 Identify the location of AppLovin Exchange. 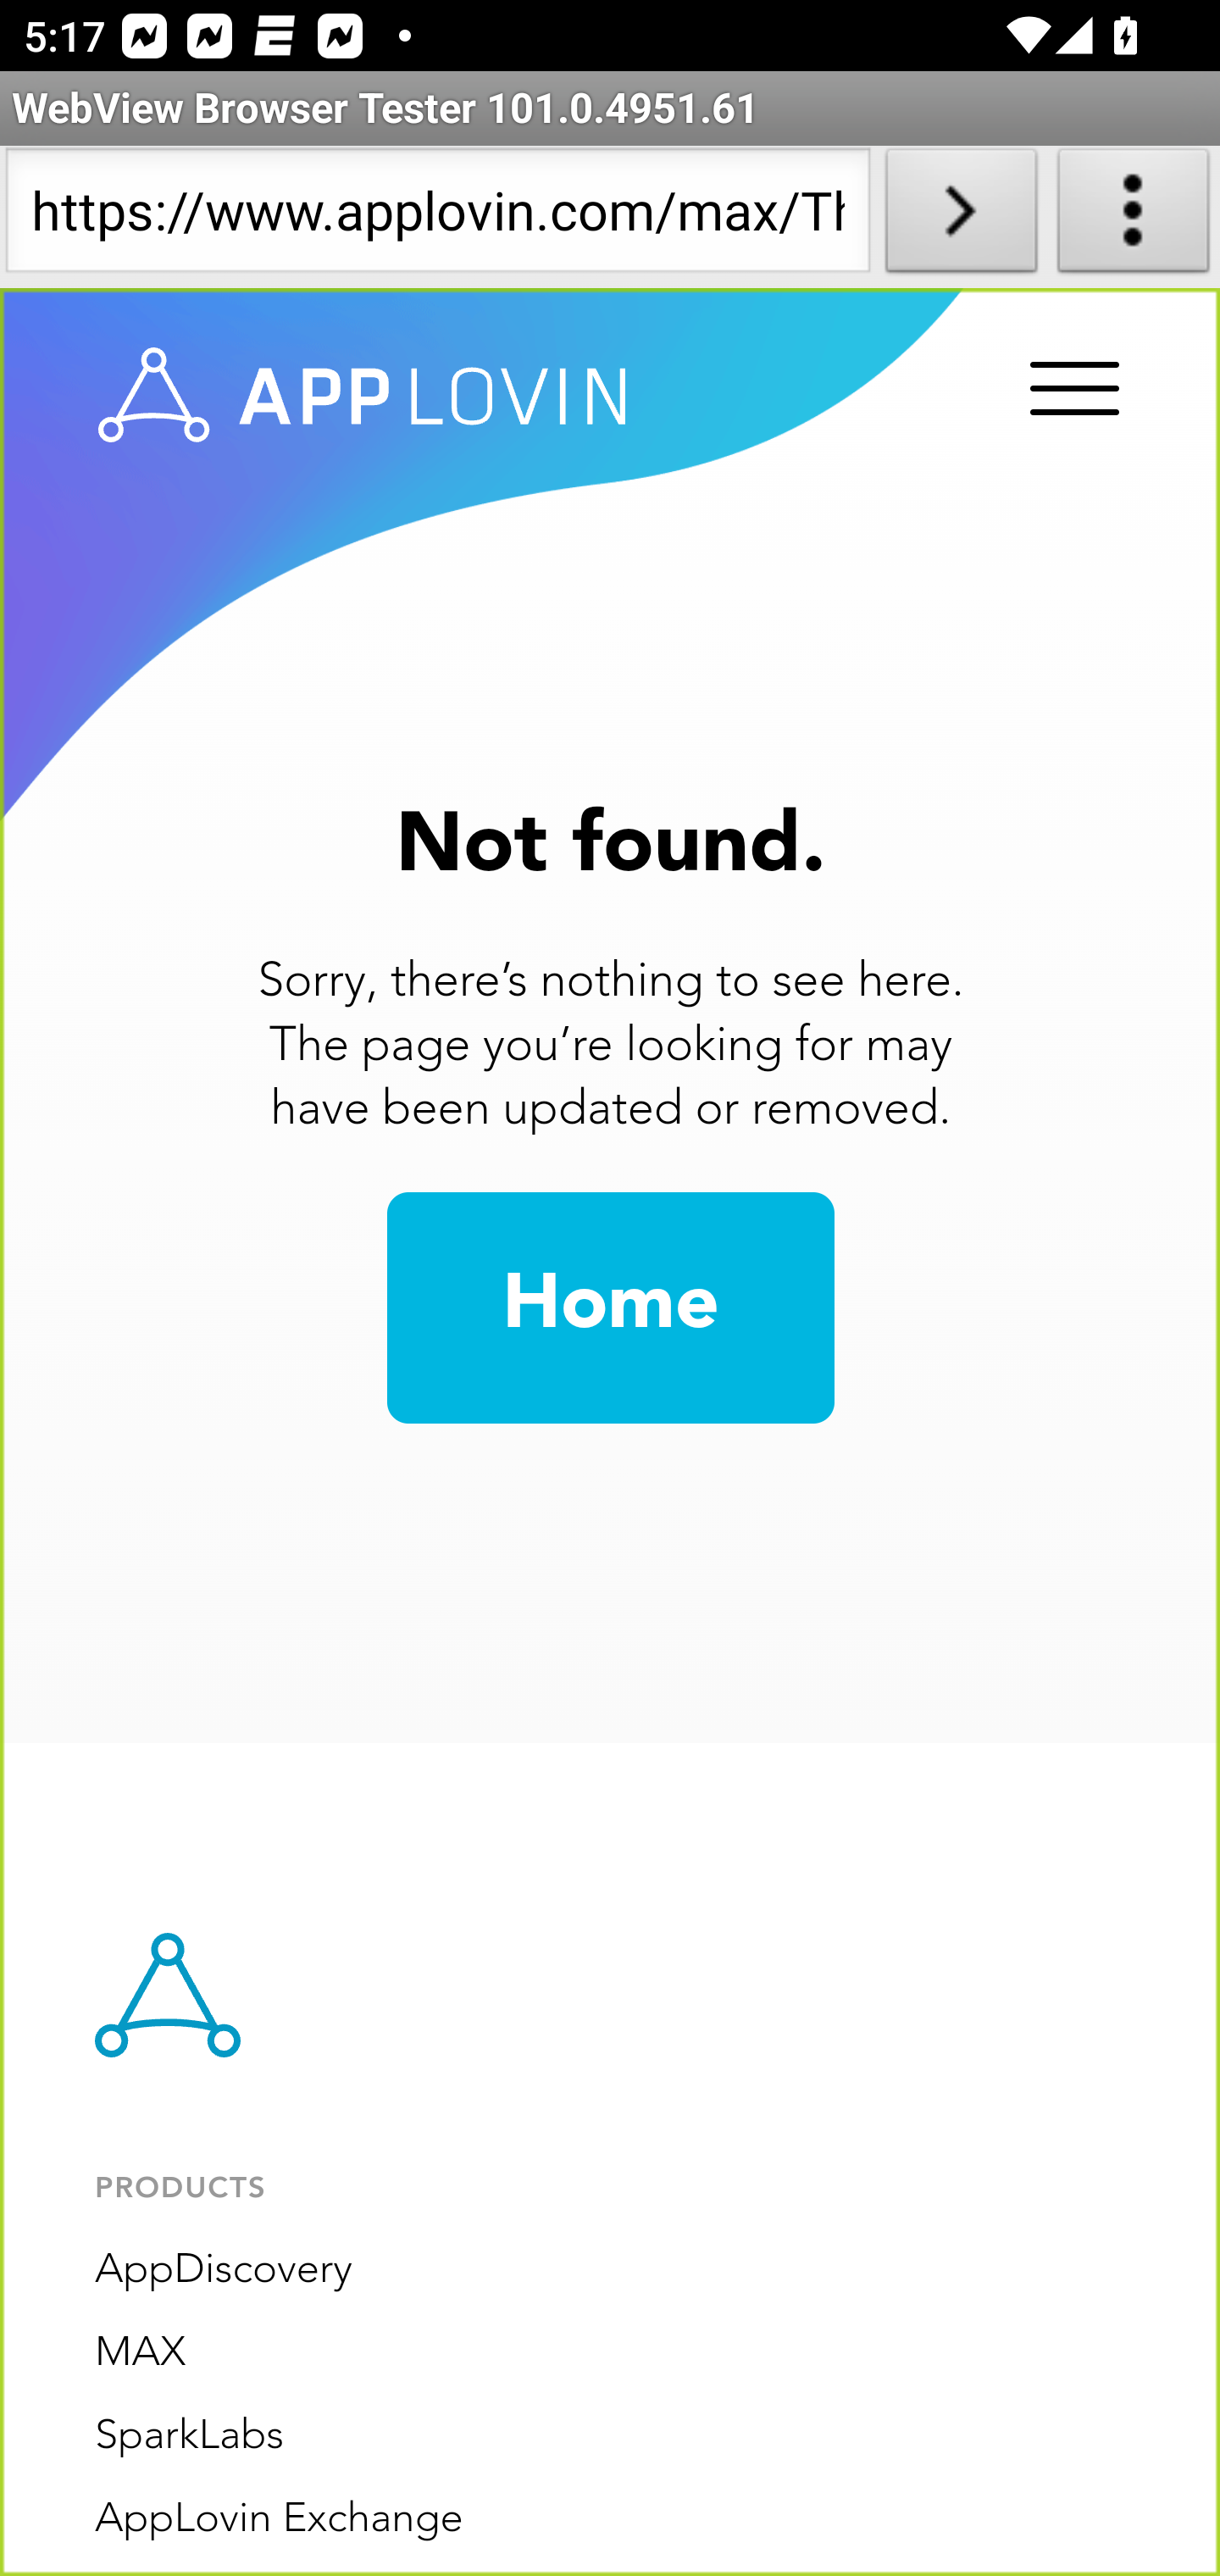
(280, 2518).